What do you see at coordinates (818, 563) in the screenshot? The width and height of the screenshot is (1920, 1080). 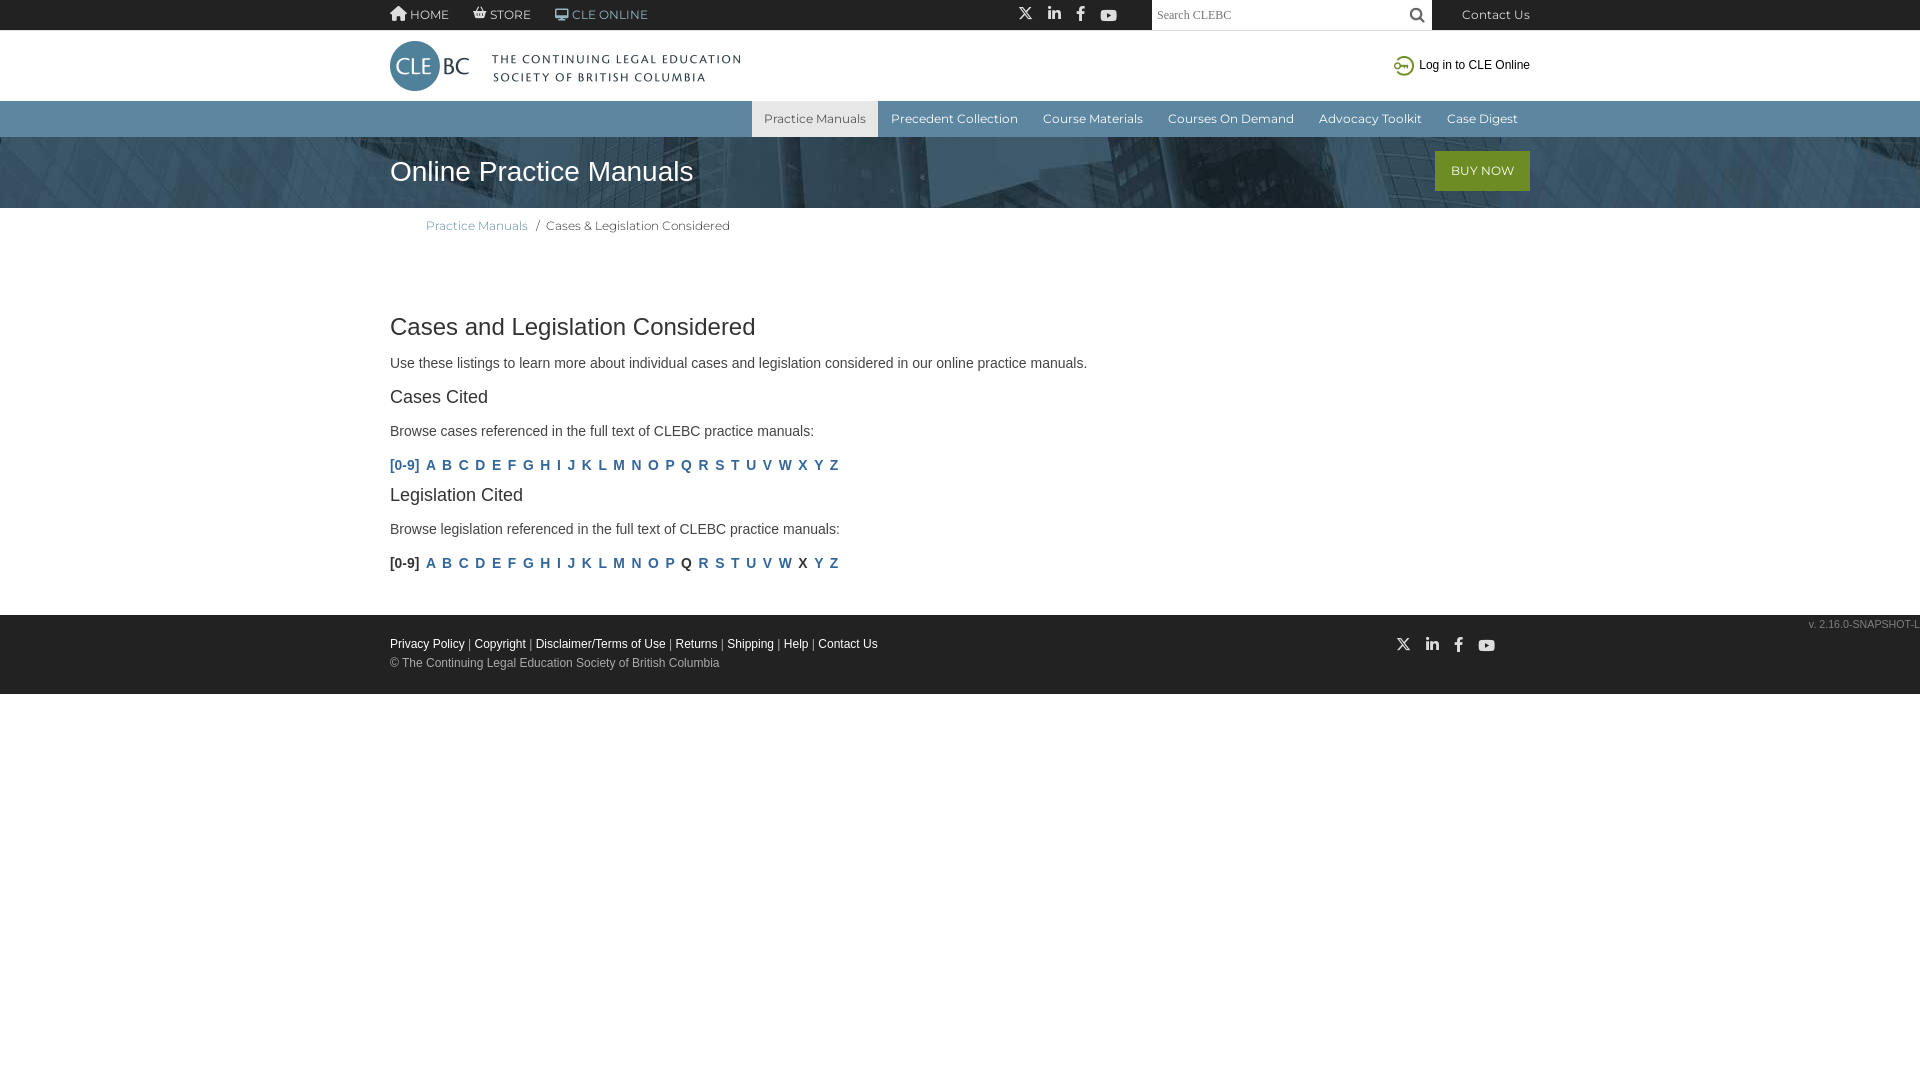 I see `Y` at bounding box center [818, 563].